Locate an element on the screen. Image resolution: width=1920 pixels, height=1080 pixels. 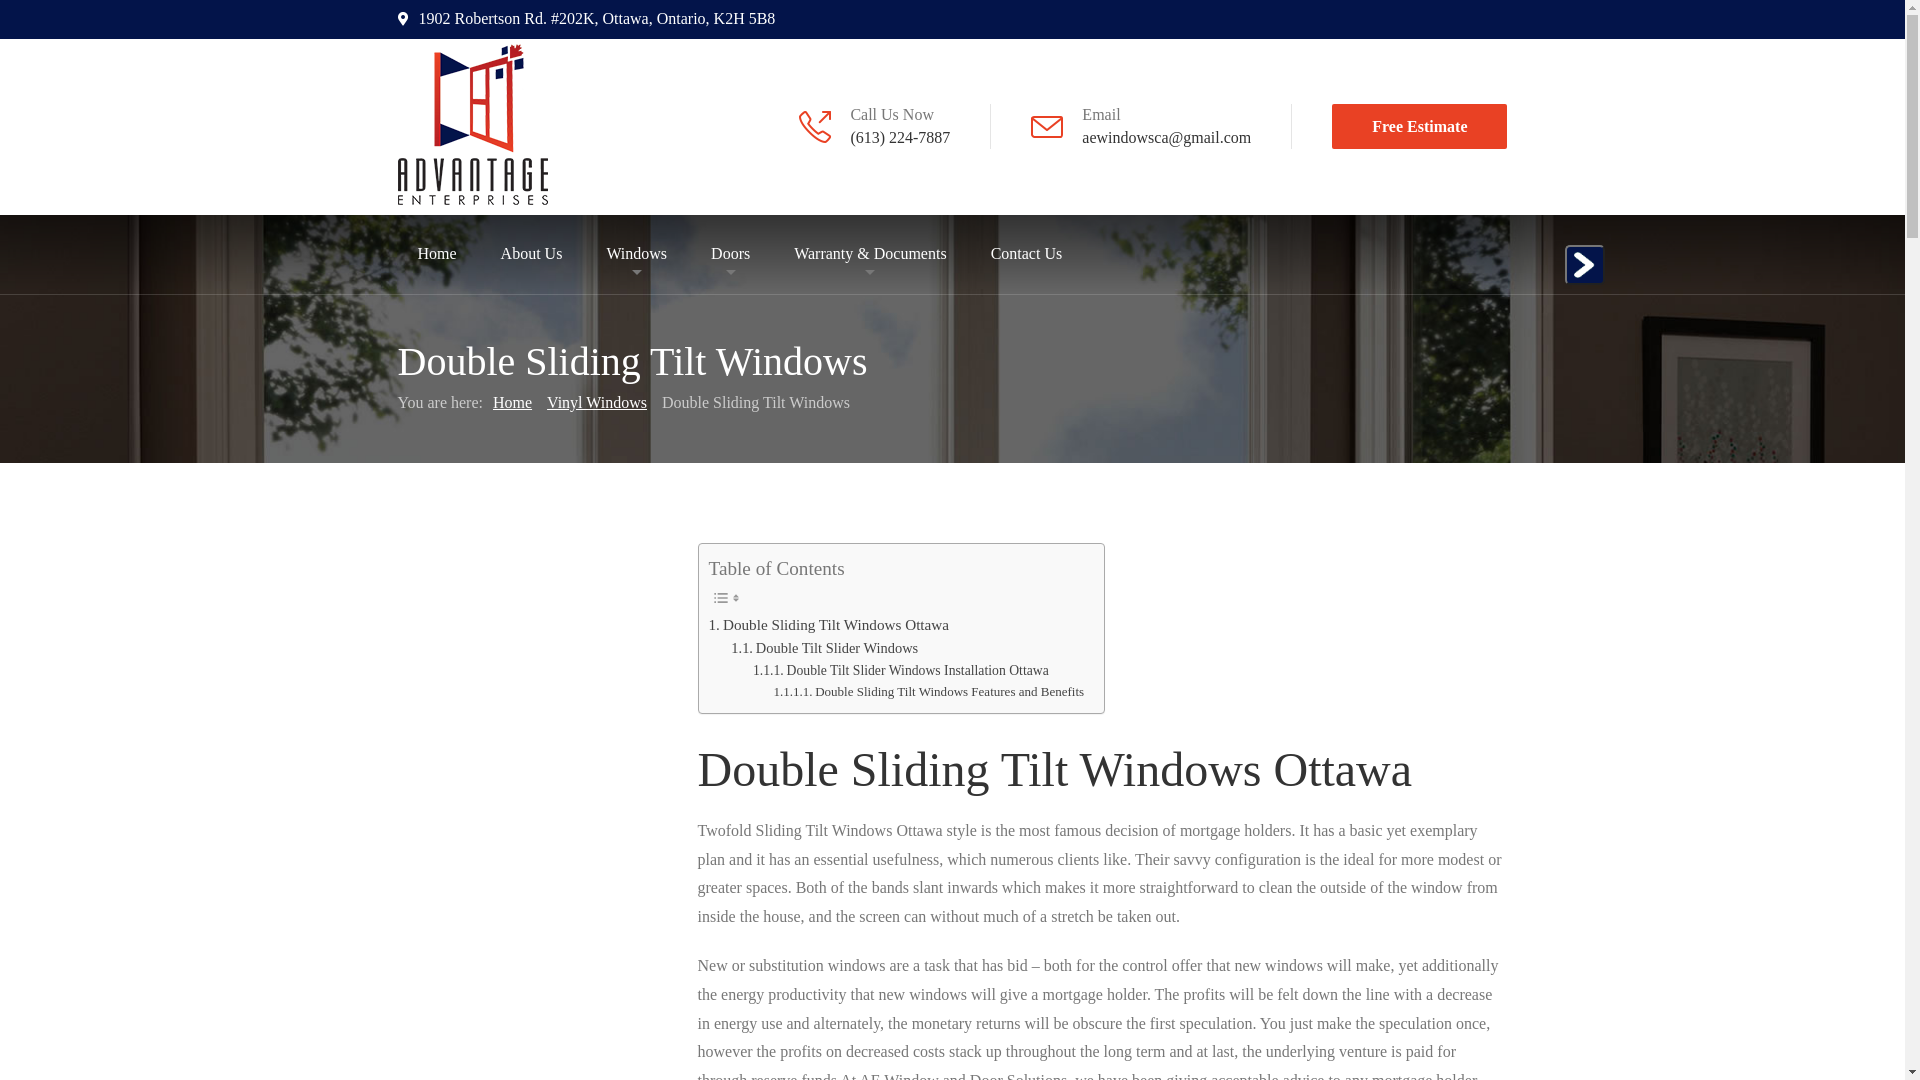
Home is located at coordinates (512, 404).